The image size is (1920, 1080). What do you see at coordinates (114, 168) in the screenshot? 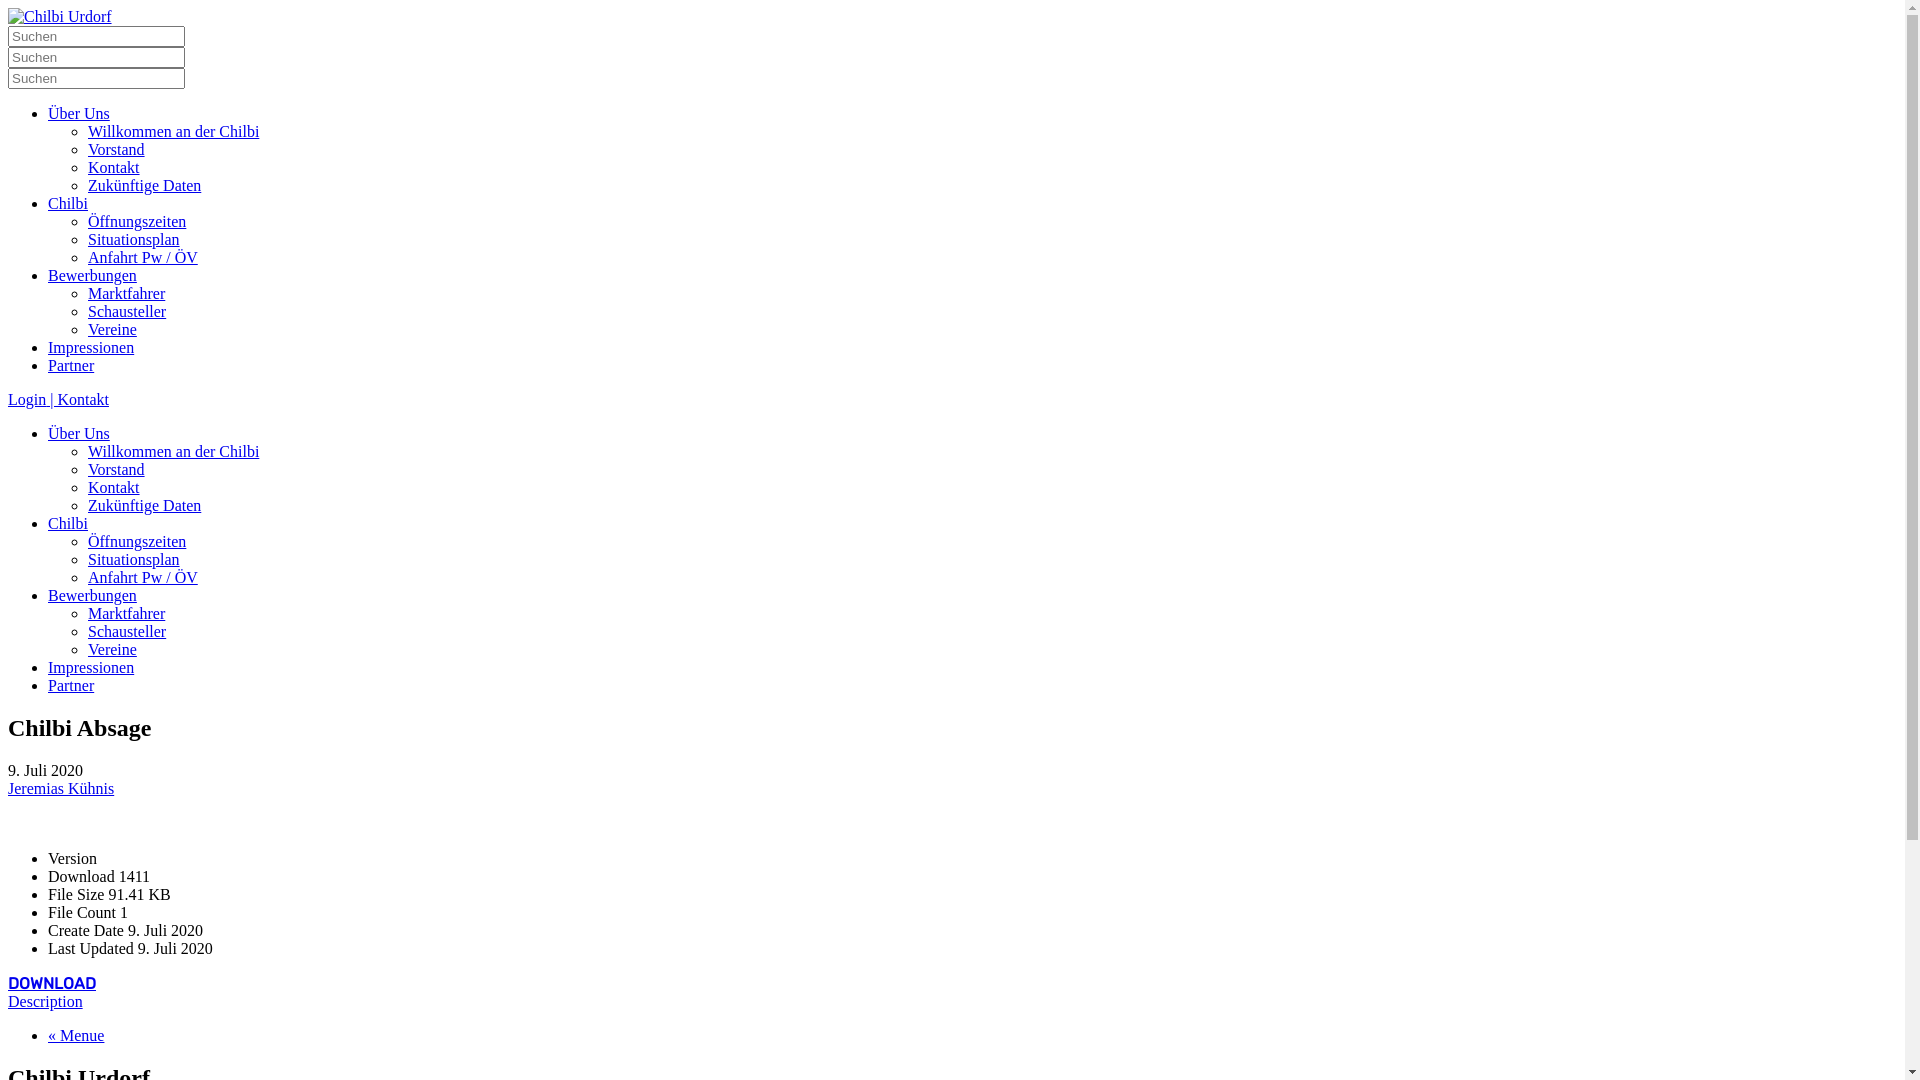
I see `Kontakt` at bounding box center [114, 168].